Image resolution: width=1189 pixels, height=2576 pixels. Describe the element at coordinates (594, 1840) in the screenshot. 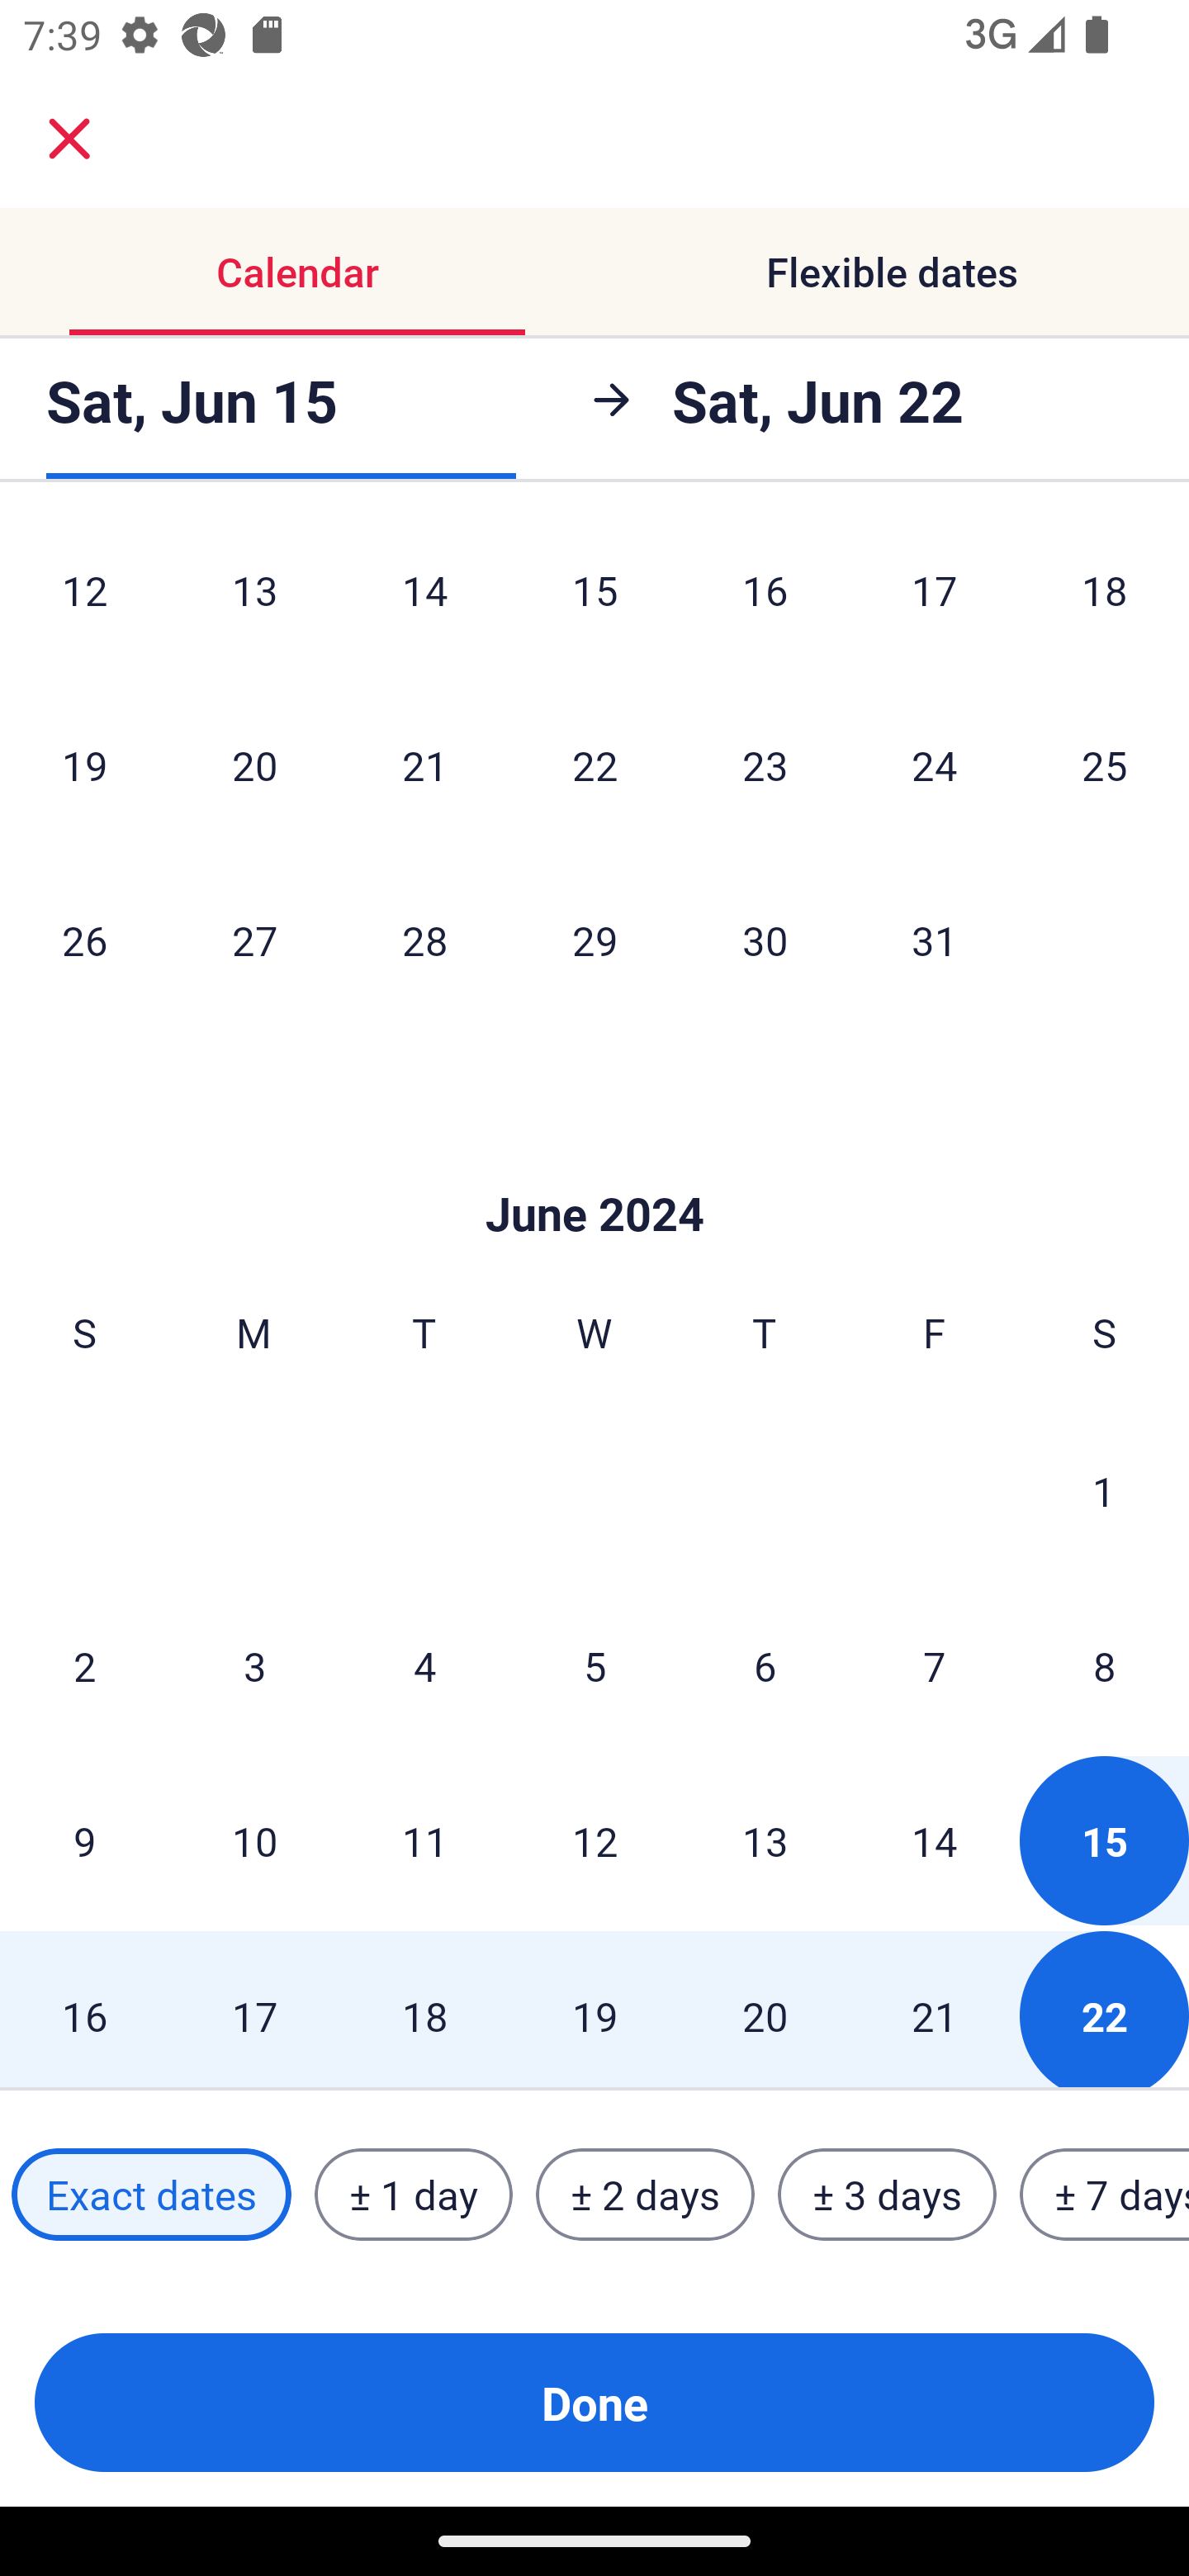

I see `12 Wednesday, June 12, 2024` at that location.